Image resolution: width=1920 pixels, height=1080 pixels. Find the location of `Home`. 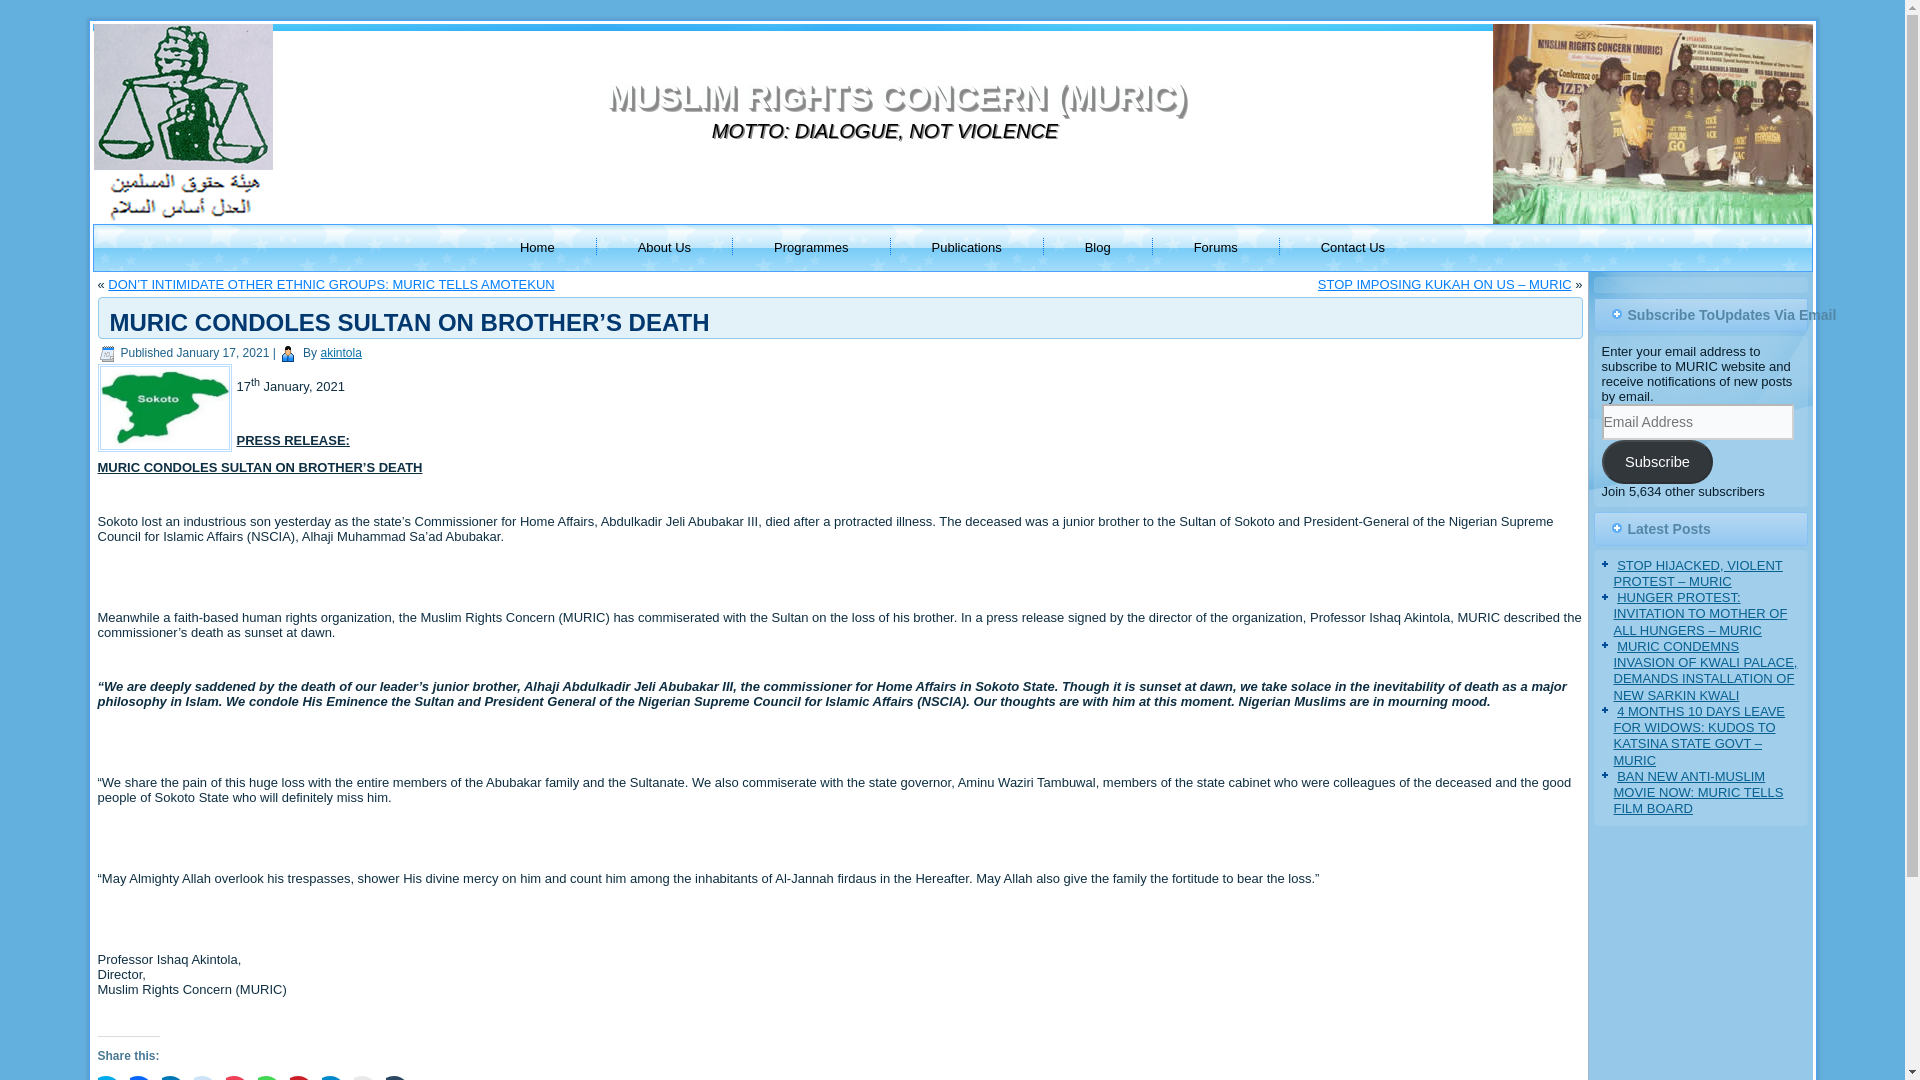

Home is located at coordinates (536, 248).